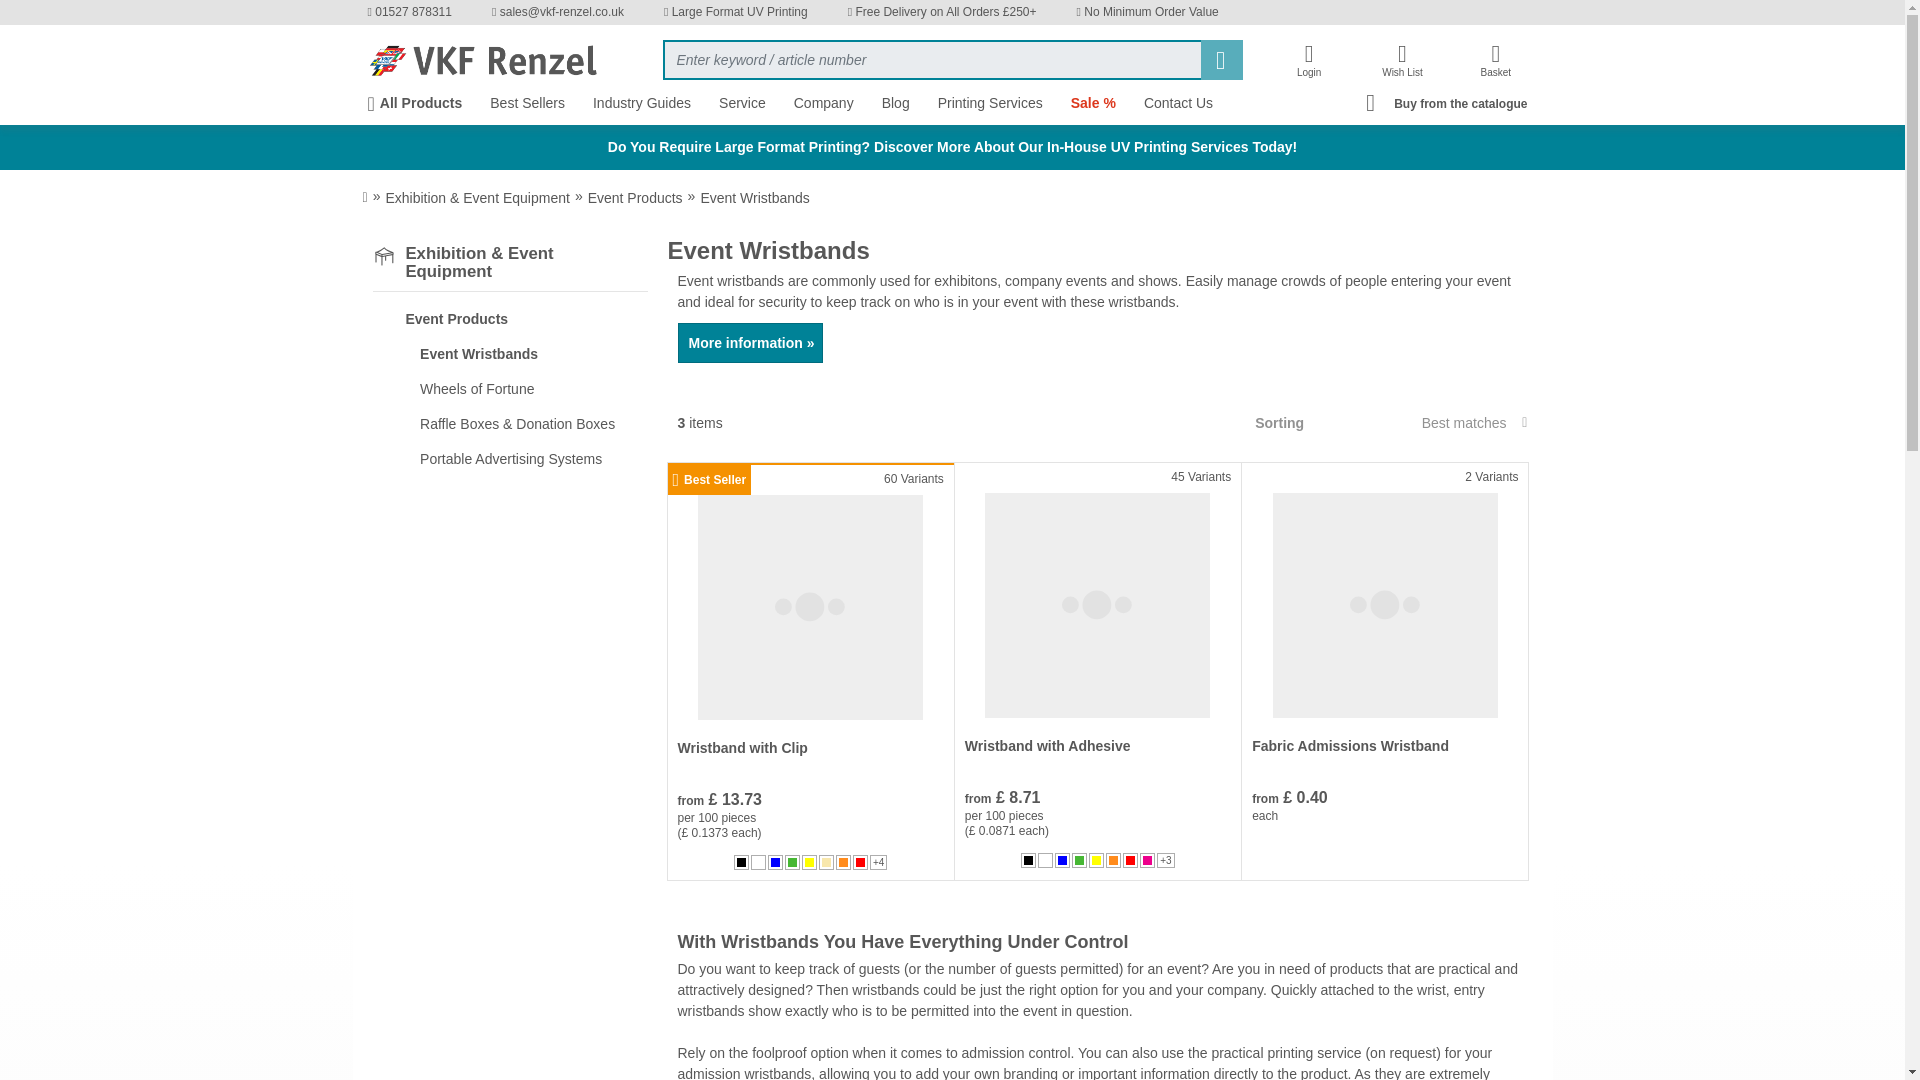 The height and width of the screenshot is (1080, 1920). I want to click on Event Wristbands, so click(517, 354).